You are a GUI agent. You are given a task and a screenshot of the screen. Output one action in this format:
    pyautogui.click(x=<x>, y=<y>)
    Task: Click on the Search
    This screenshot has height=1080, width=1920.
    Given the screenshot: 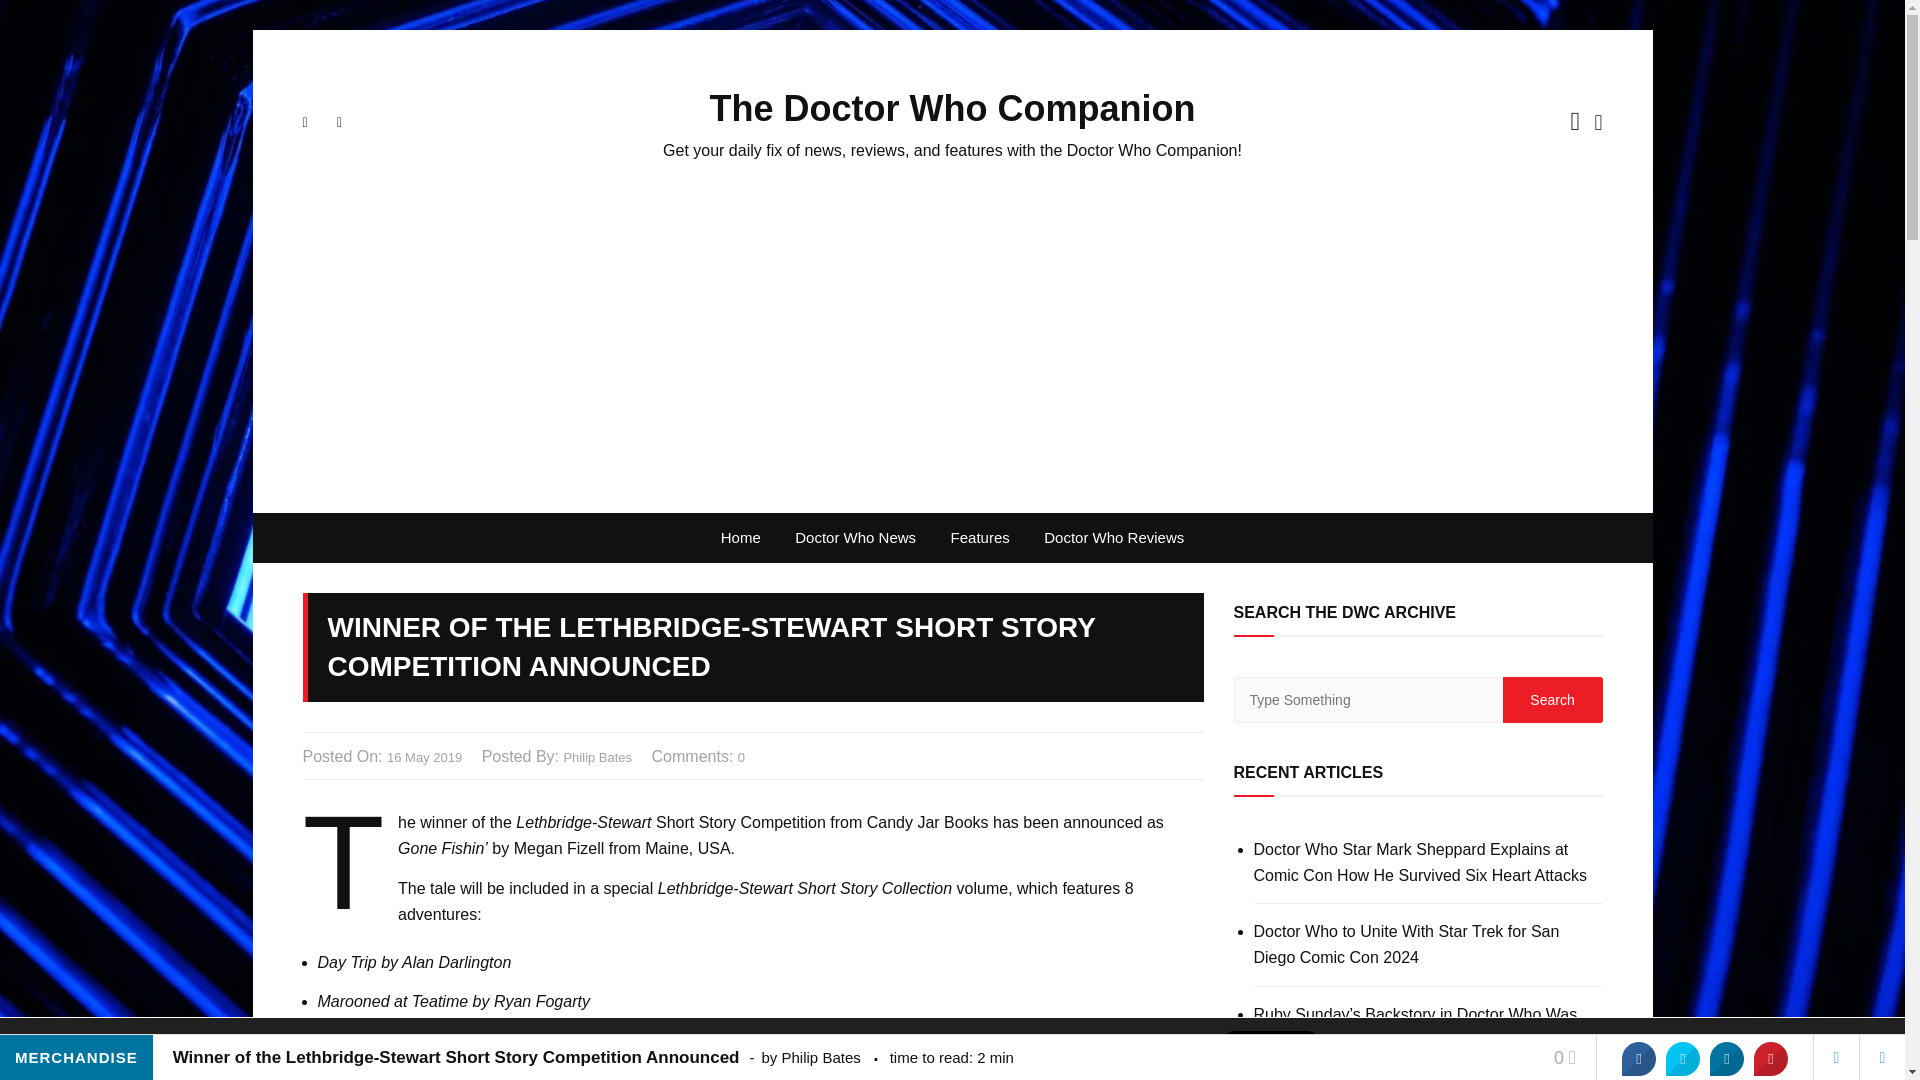 What is the action you would take?
    pyautogui.click(x=1551, y=700)
    